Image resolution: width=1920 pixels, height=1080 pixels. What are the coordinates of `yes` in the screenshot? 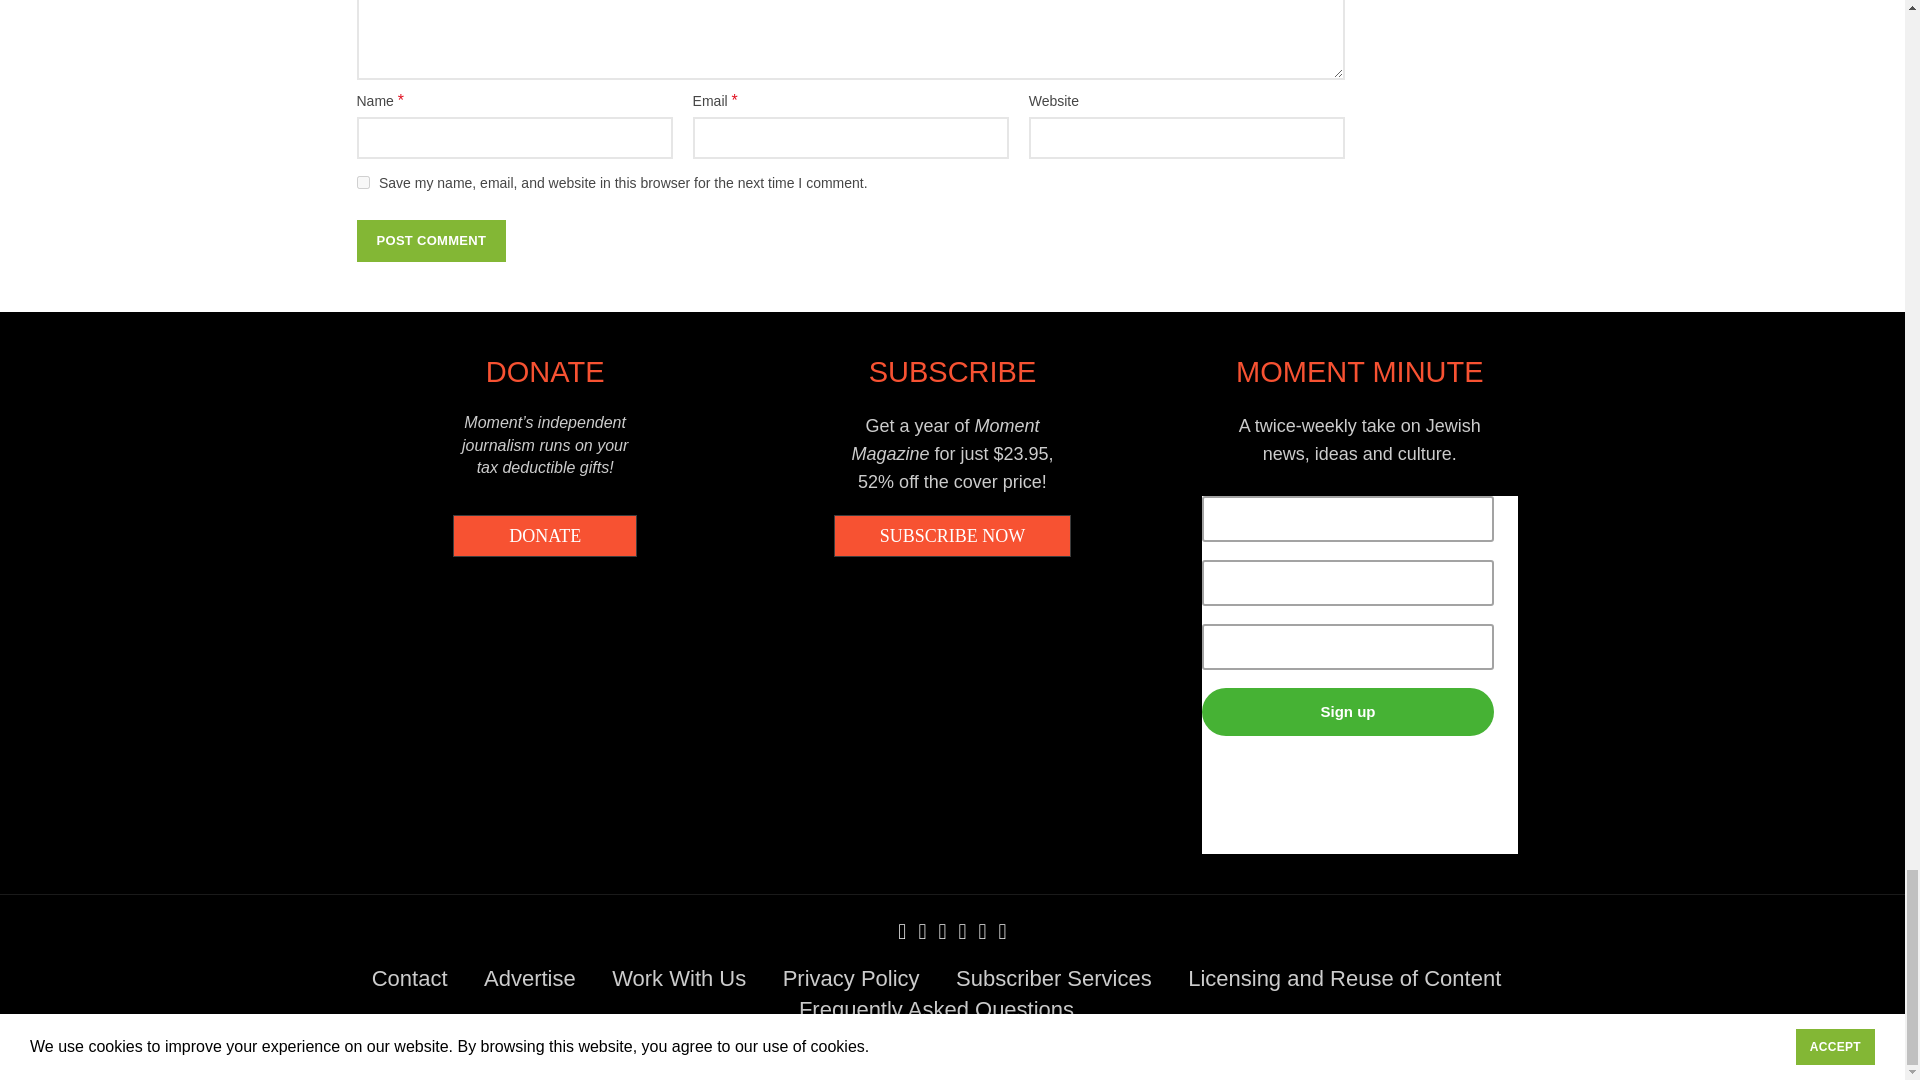 It's located at (362, 182).